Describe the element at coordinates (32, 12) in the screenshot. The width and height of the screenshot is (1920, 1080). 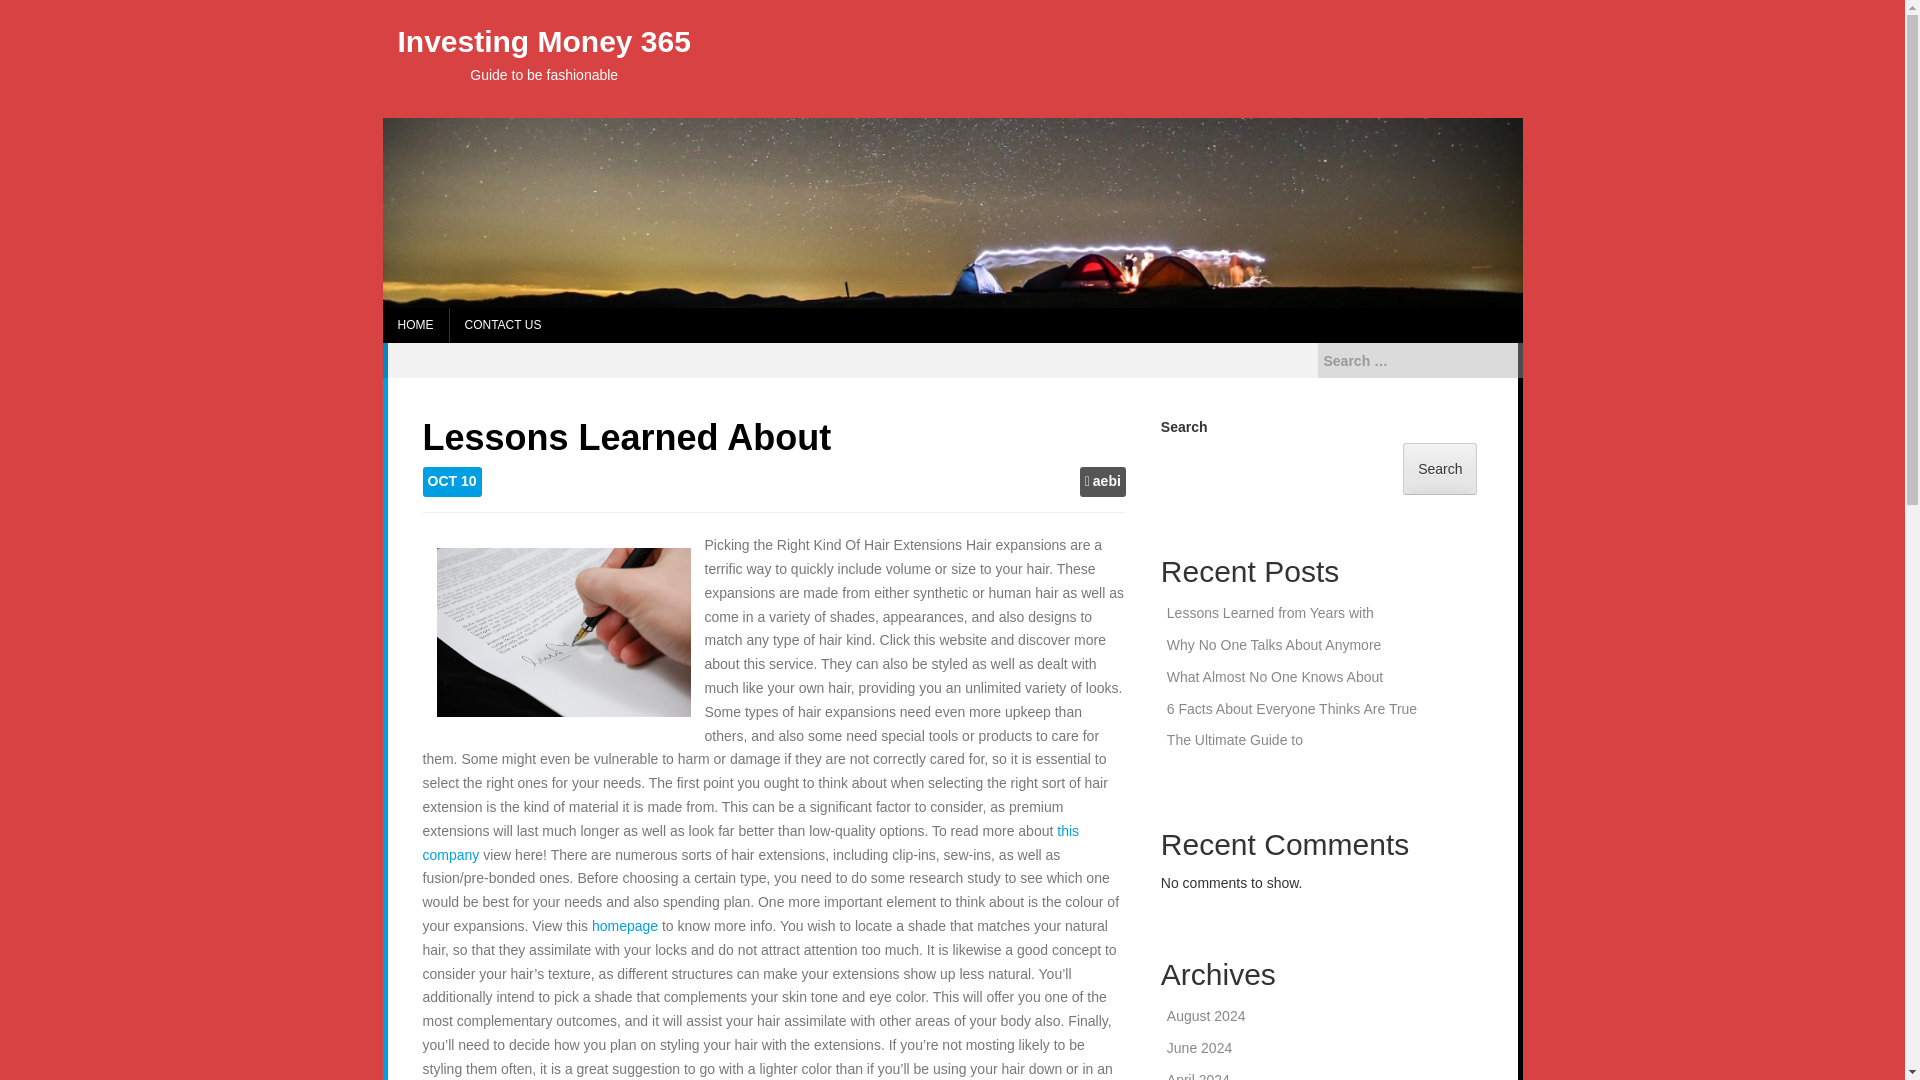
I see `Search` at that location.